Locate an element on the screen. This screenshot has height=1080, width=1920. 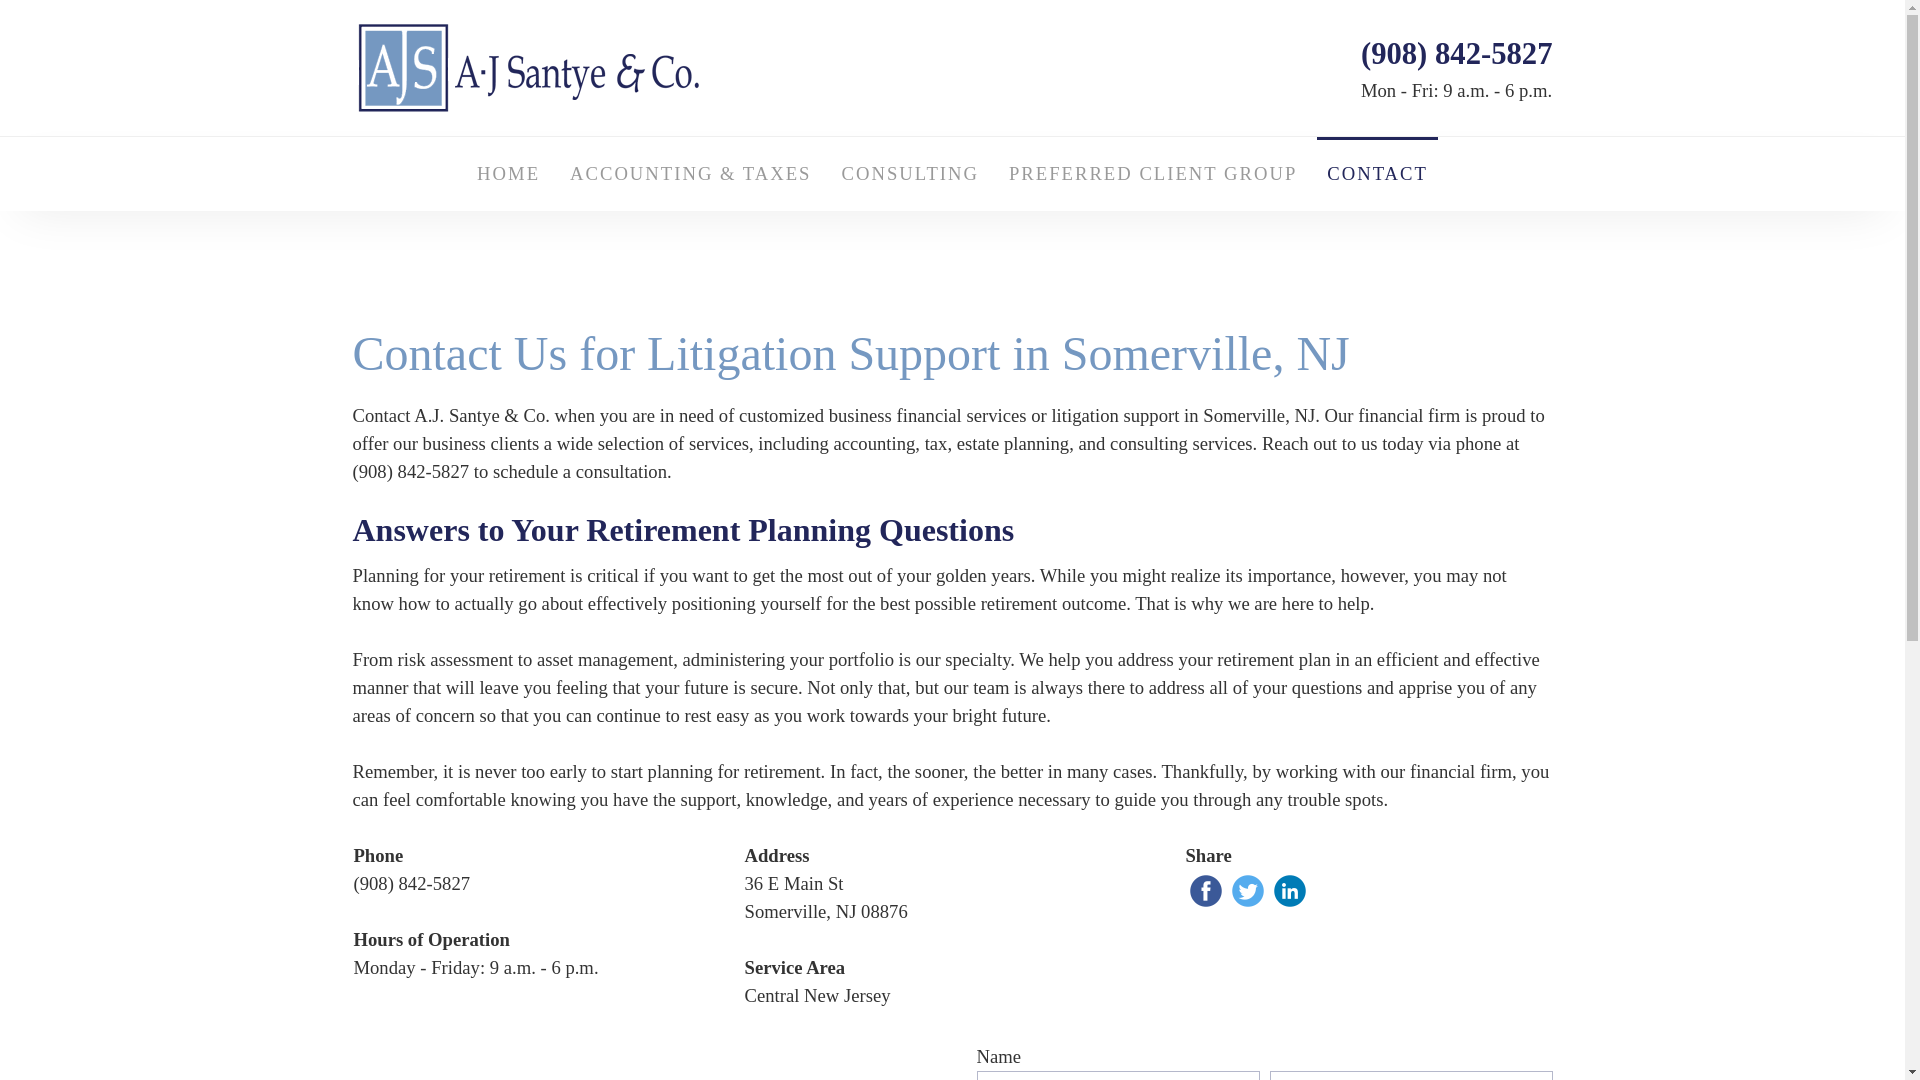
CONTACT is located at coordinates (1378, 174).